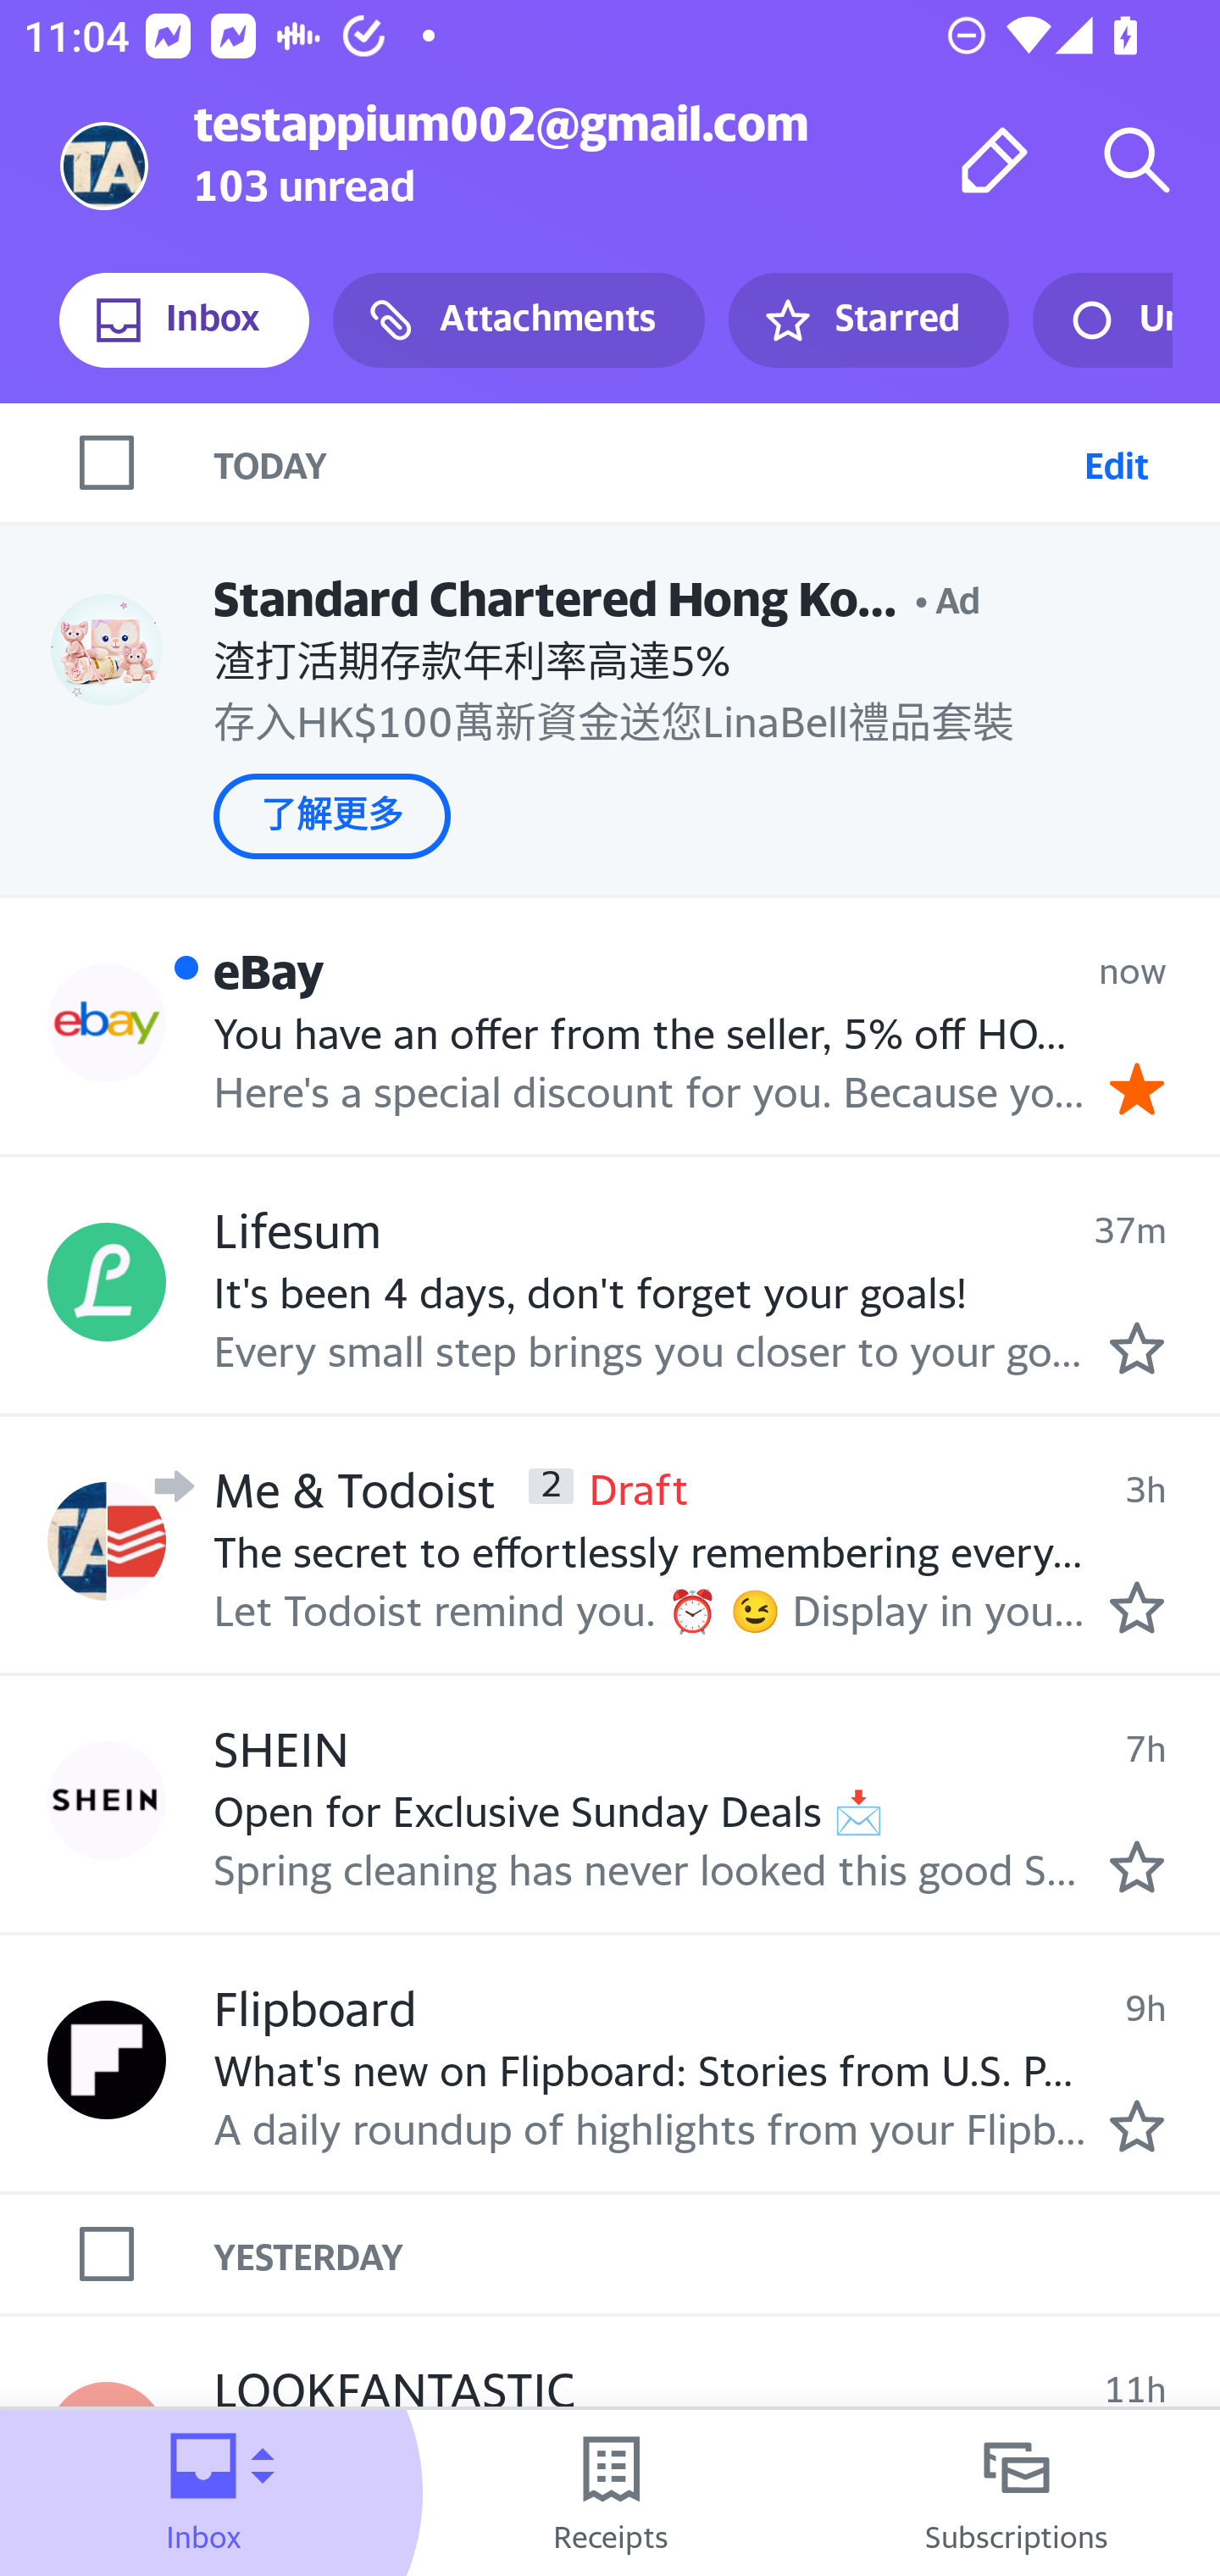 The image size is (1220, 2576). I want to click on Remove star., so click(1137, 1088).